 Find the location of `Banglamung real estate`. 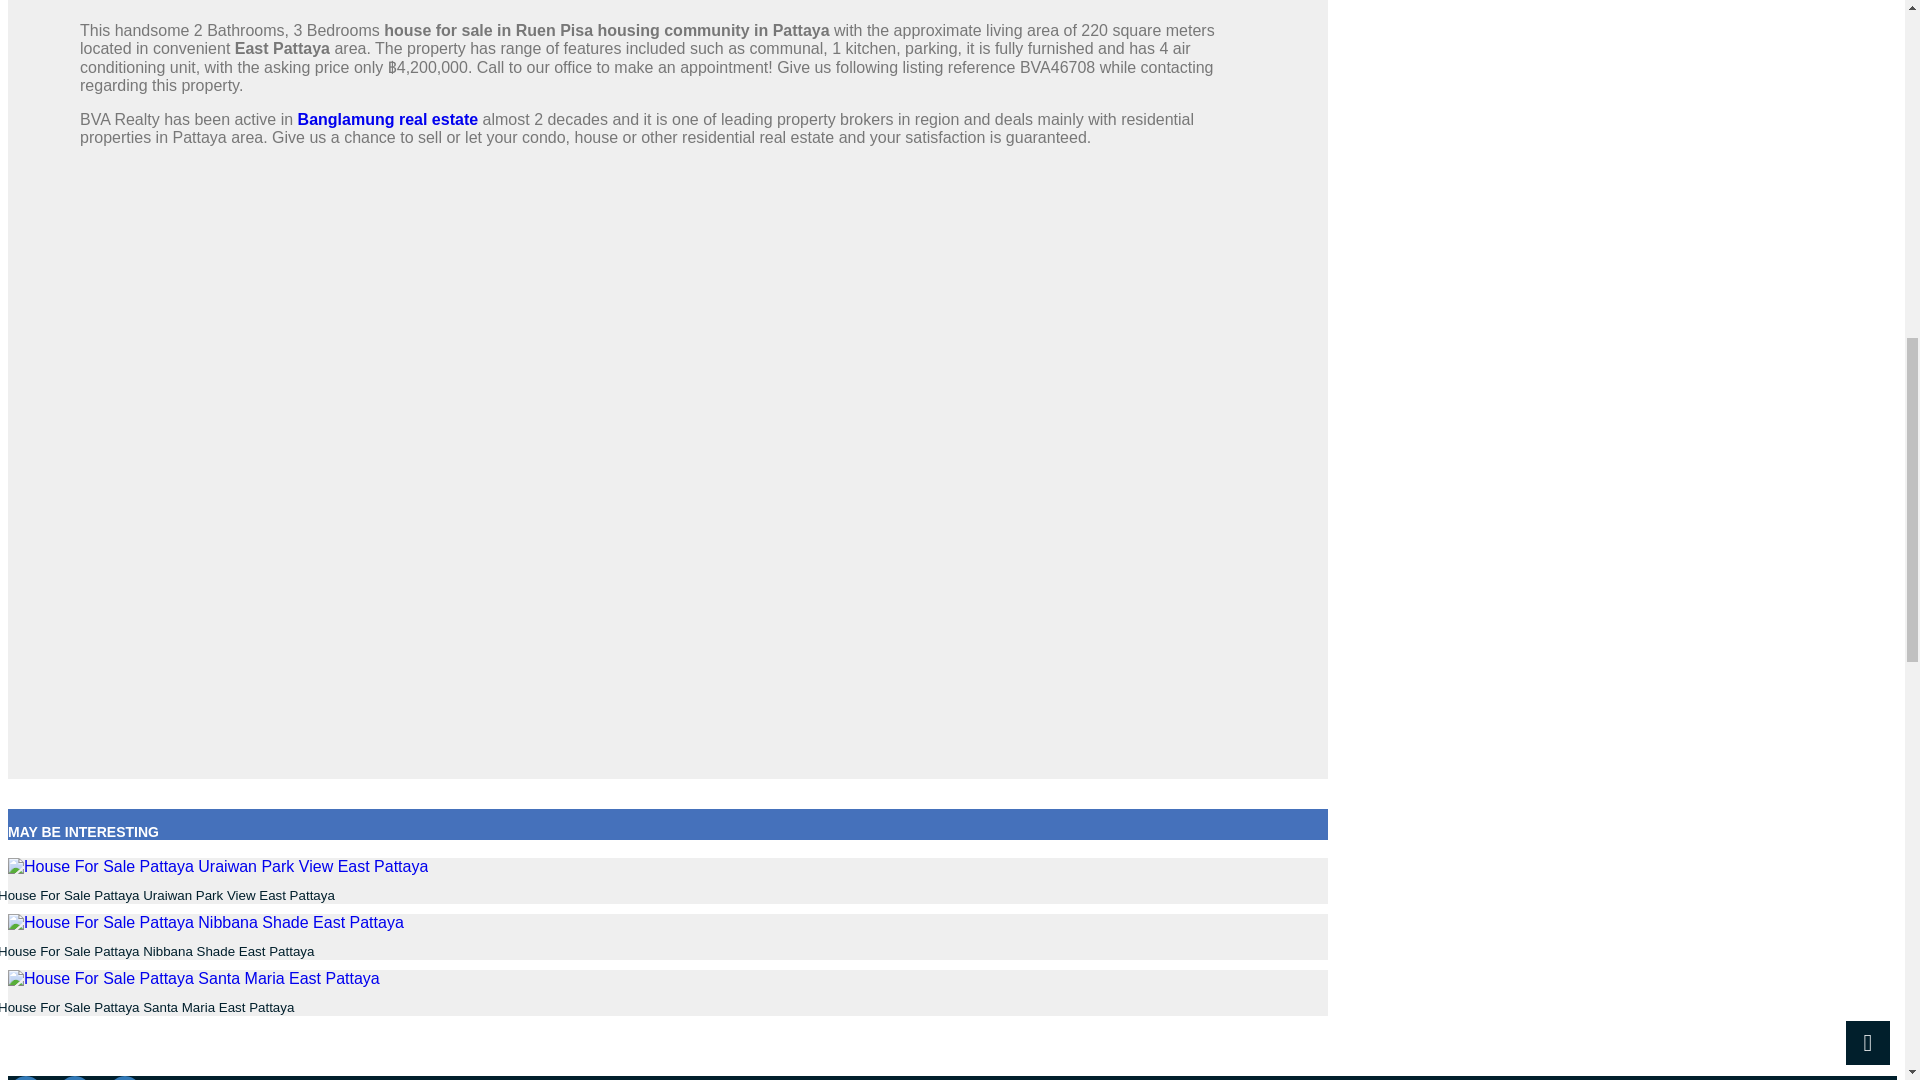

Banglamung real estate is located at coordinates (388, 120).